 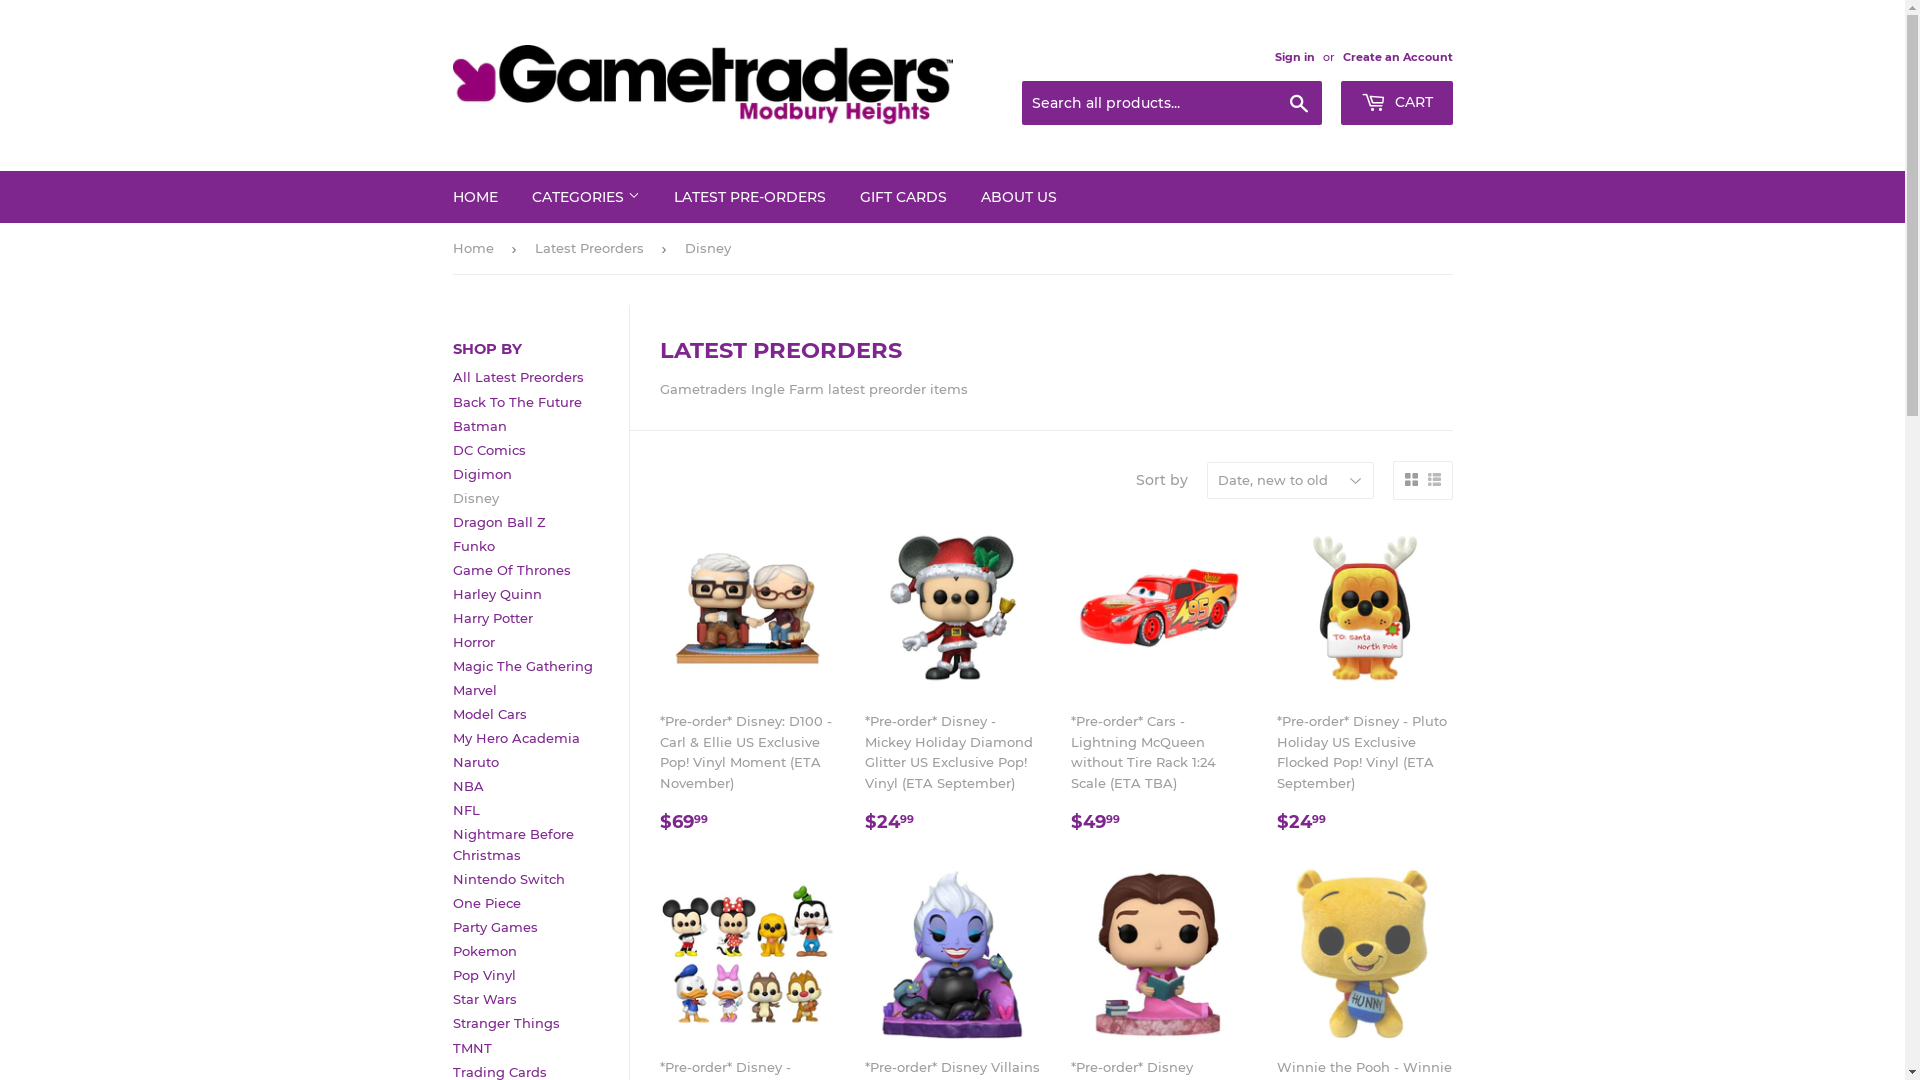 I want to click on Pop Vinyl, so click(x=484, y=975).